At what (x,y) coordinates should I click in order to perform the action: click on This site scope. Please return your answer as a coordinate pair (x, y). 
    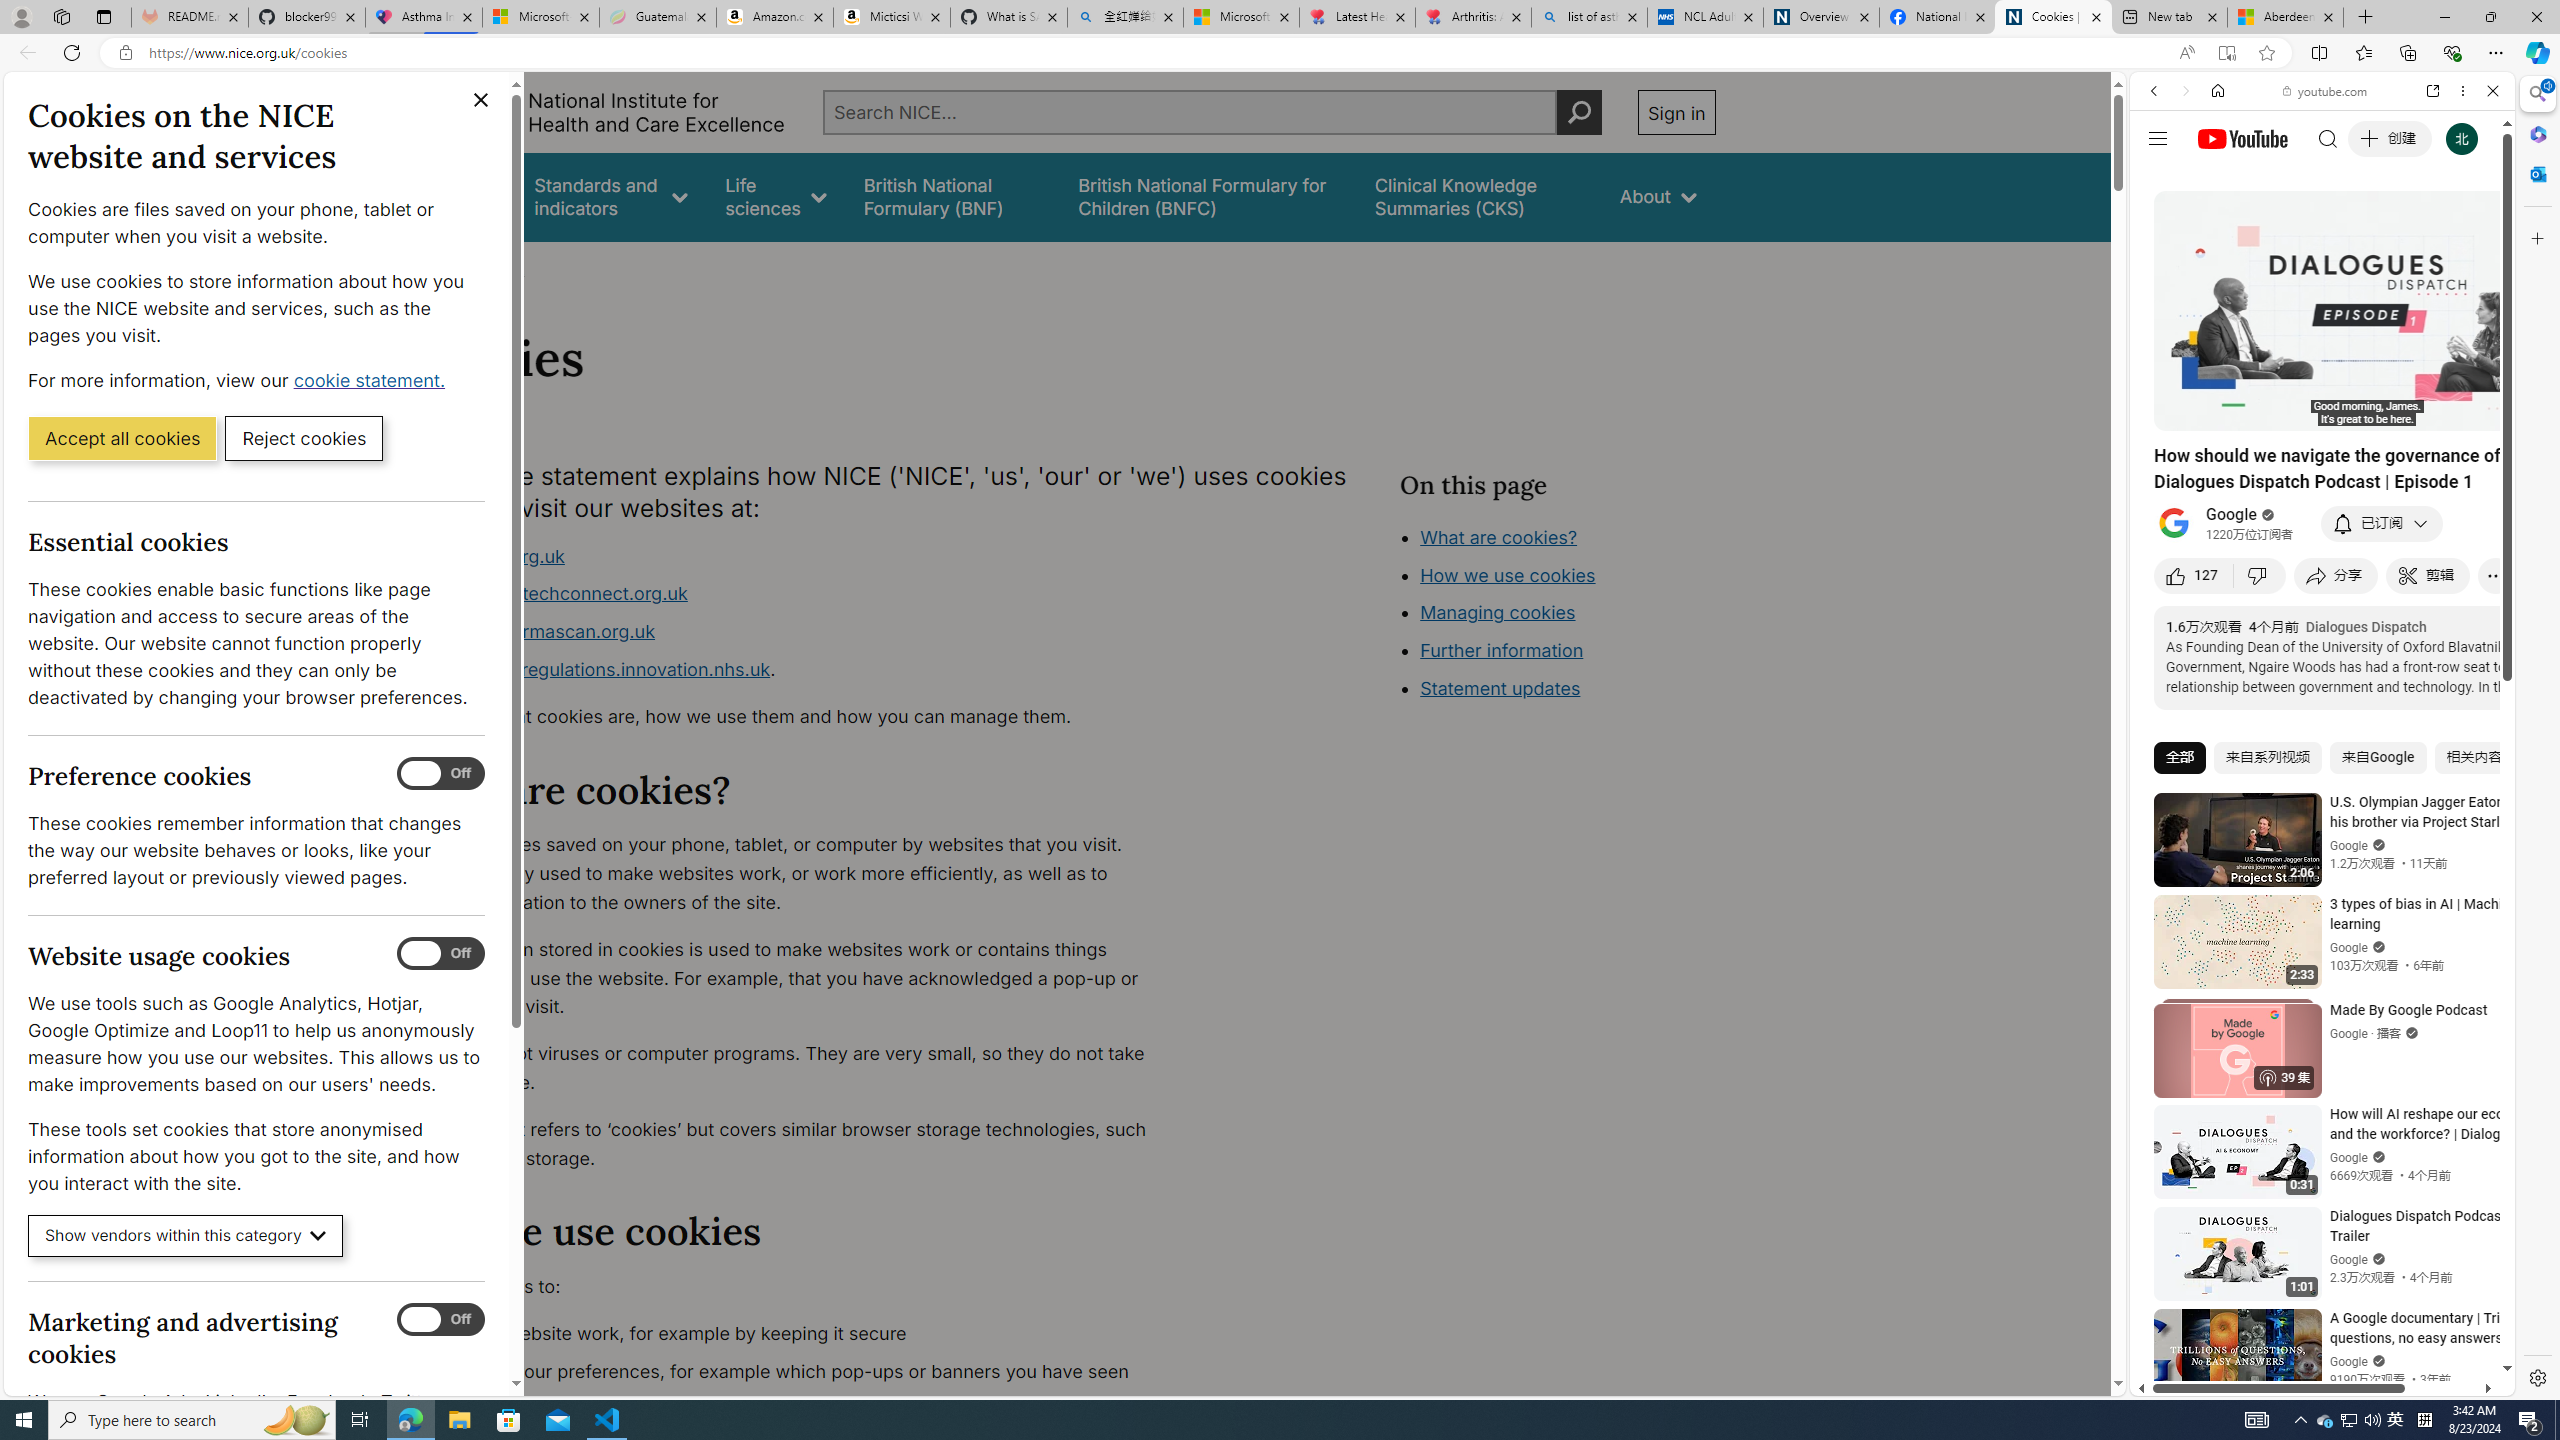
    Looking at the image, I should click on (2215, 180).